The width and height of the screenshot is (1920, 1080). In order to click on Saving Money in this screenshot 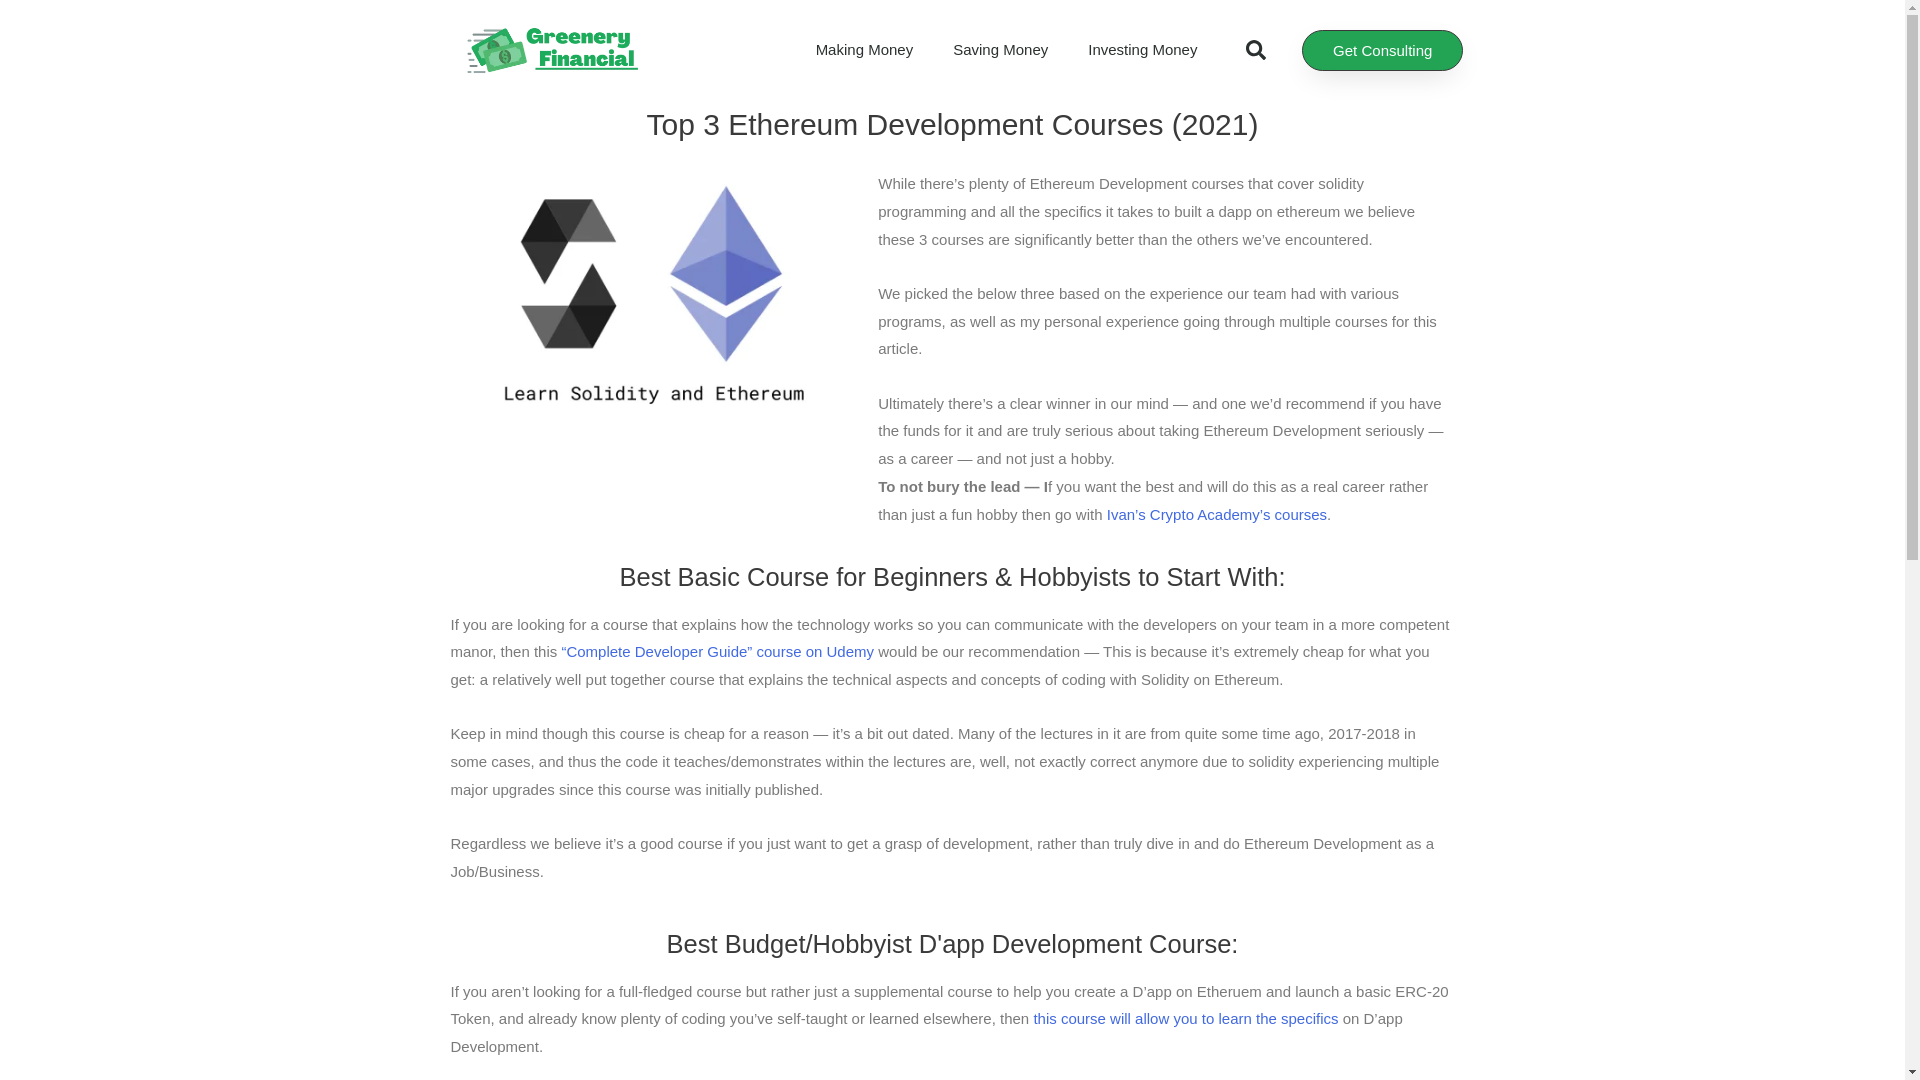, I will do `click(1000, 50)`.